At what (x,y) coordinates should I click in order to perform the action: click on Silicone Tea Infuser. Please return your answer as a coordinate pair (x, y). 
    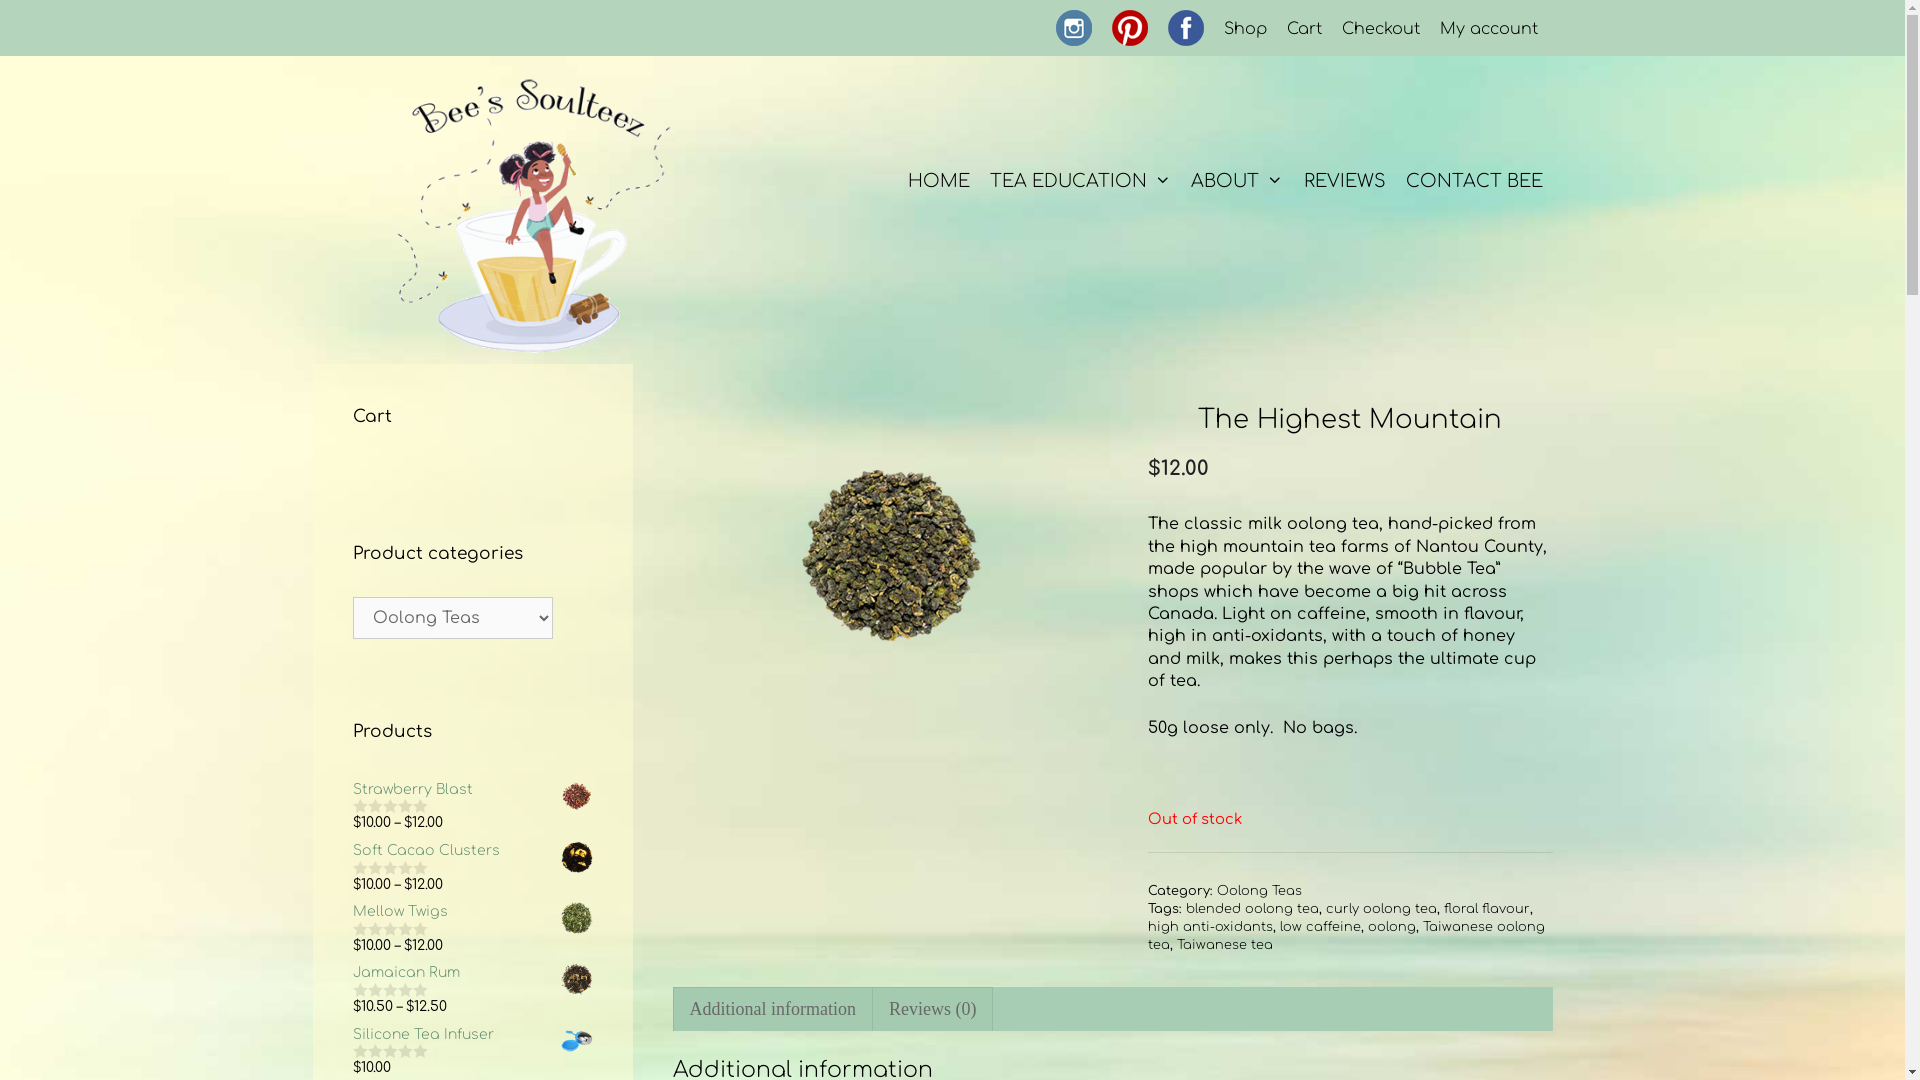
    Looking at the image, I should click on (472, 1034).